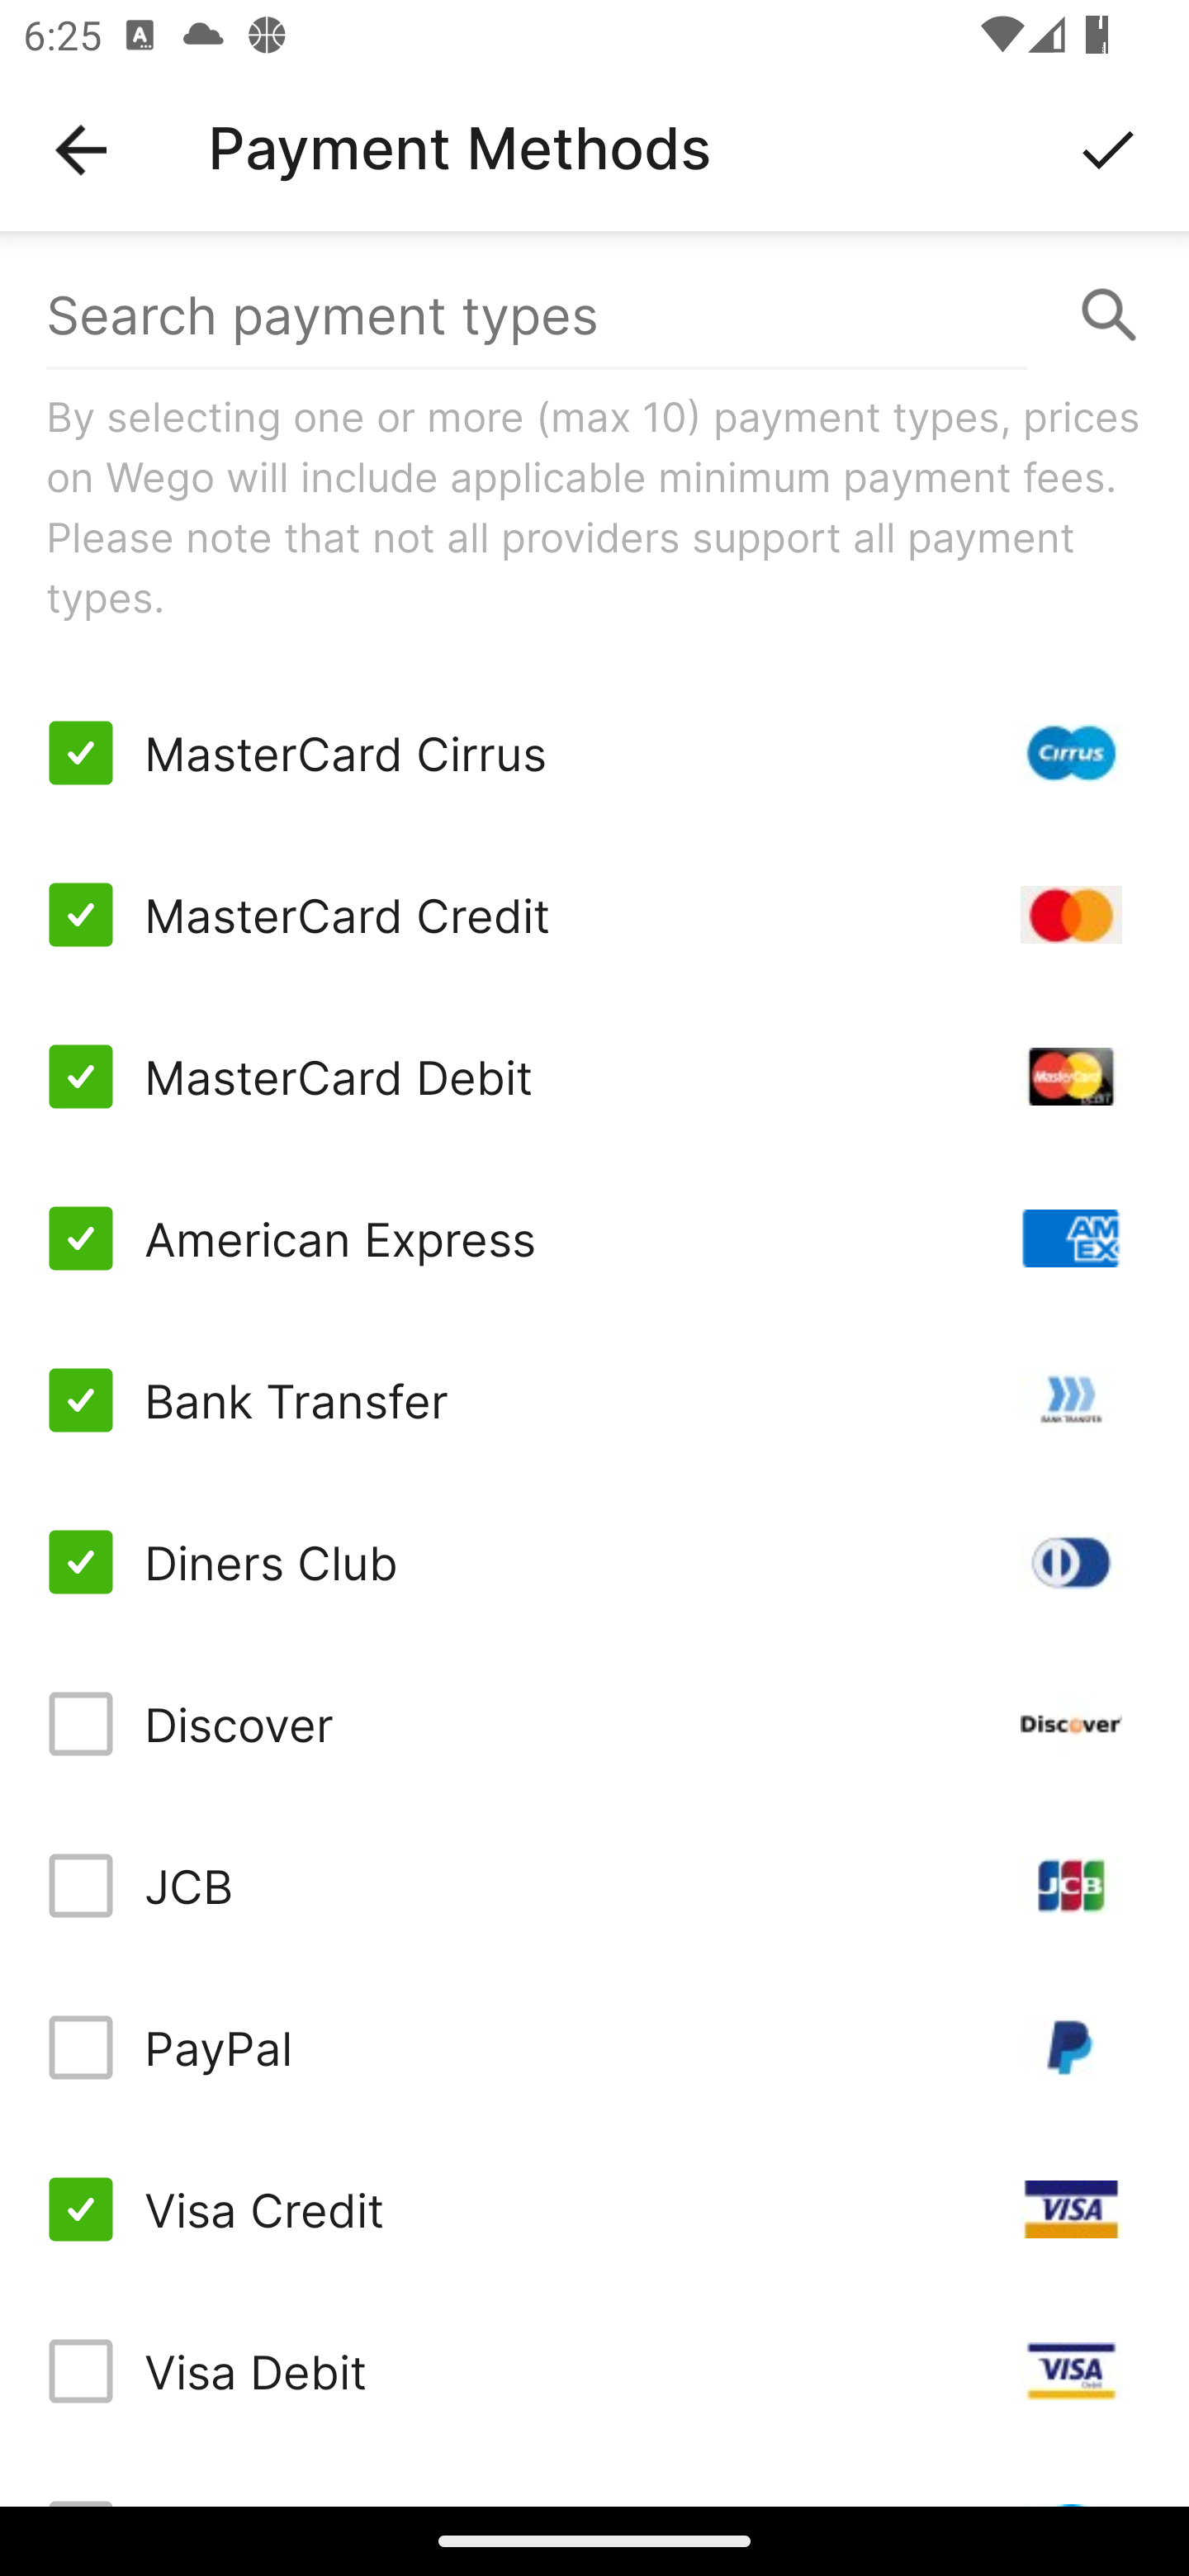  I want to click on Bank Transfer, so click(594, 1399).